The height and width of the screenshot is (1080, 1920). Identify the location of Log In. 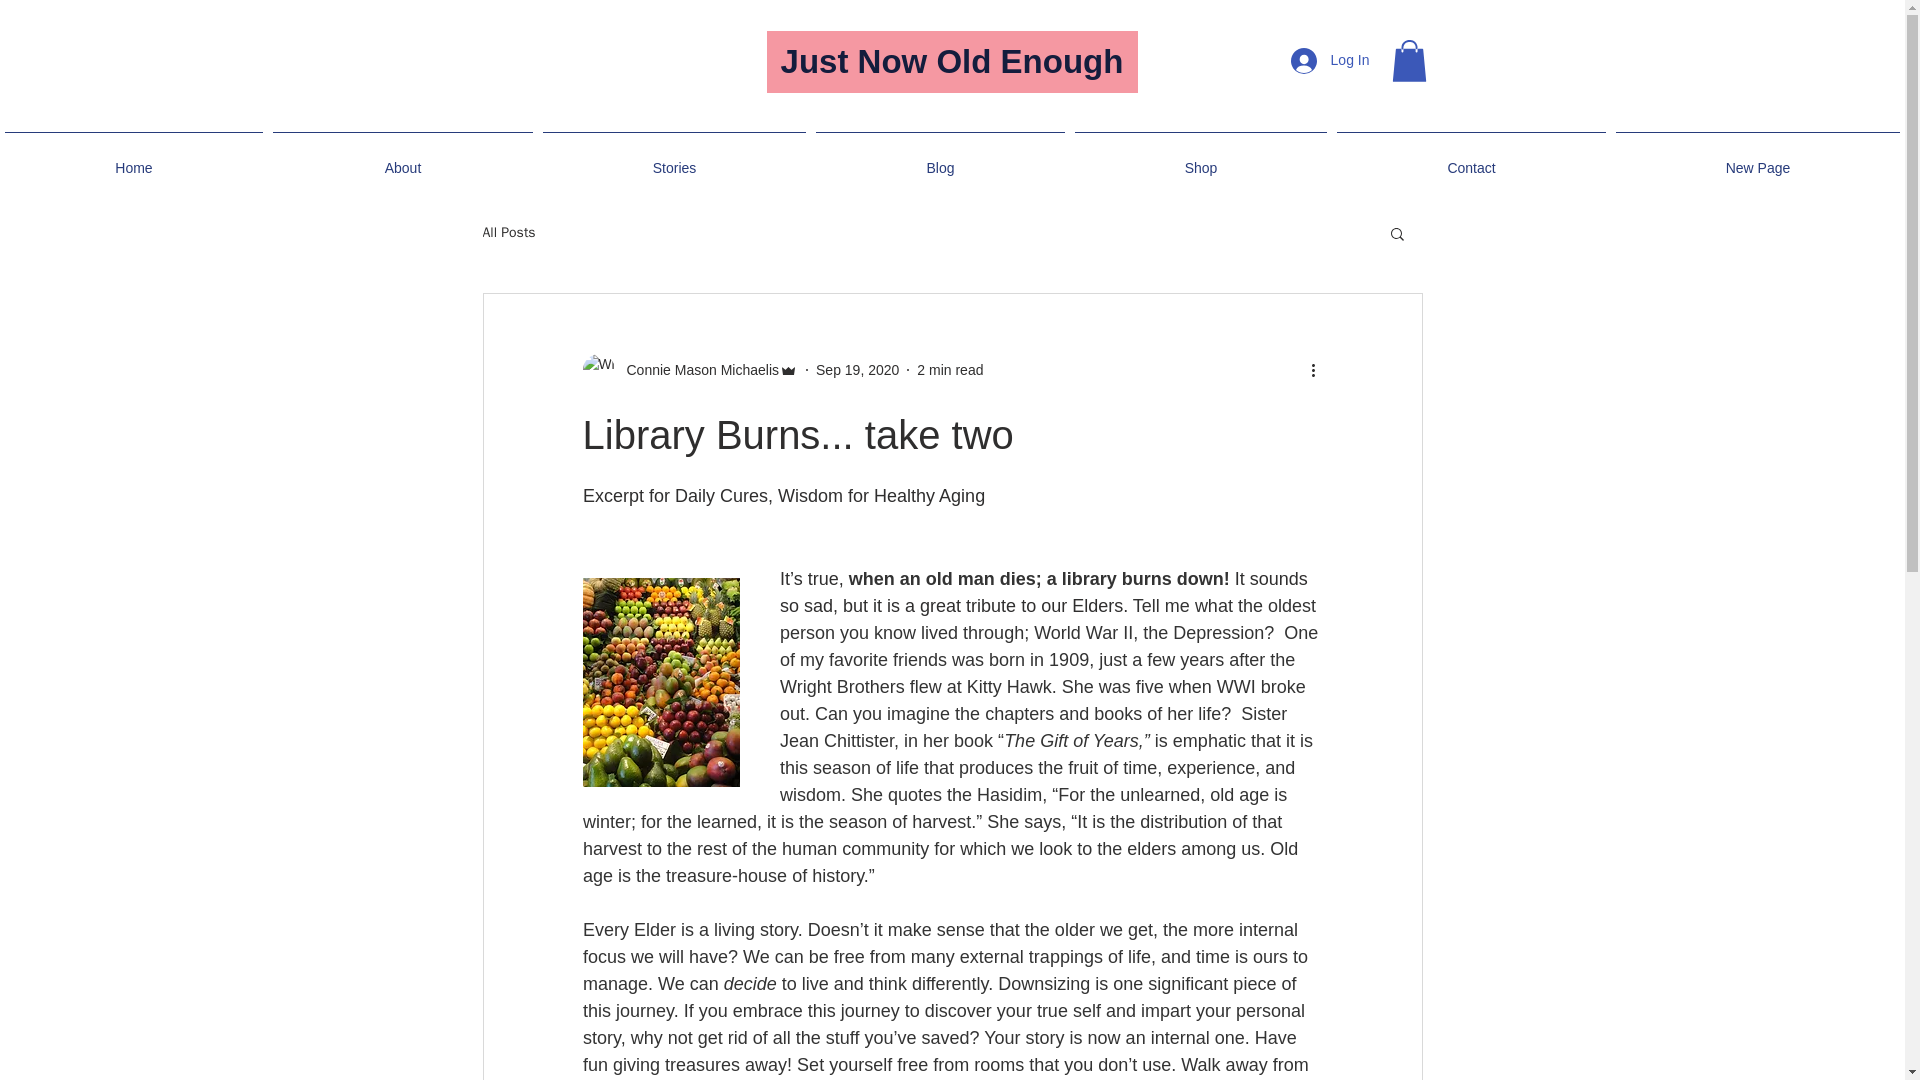
(1330, 60).